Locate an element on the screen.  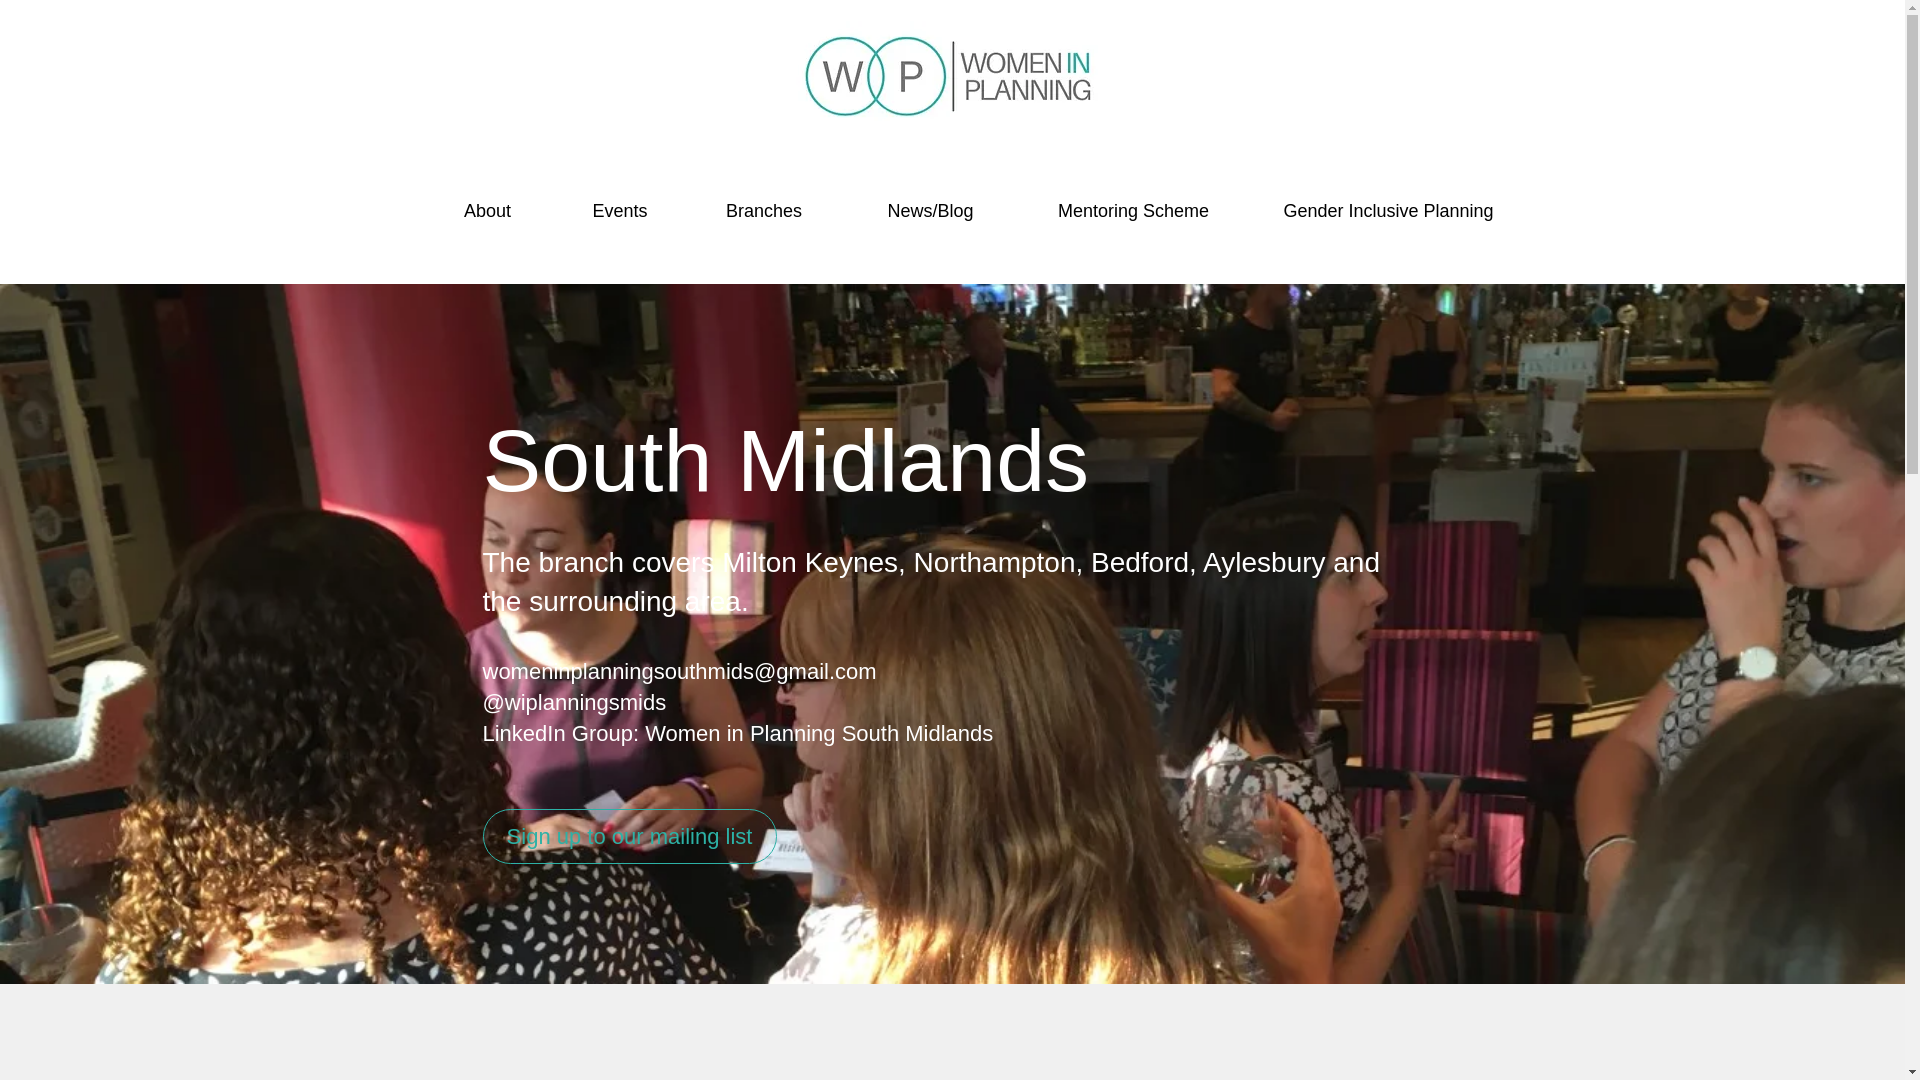
Events is located at coordinates (620, 202).